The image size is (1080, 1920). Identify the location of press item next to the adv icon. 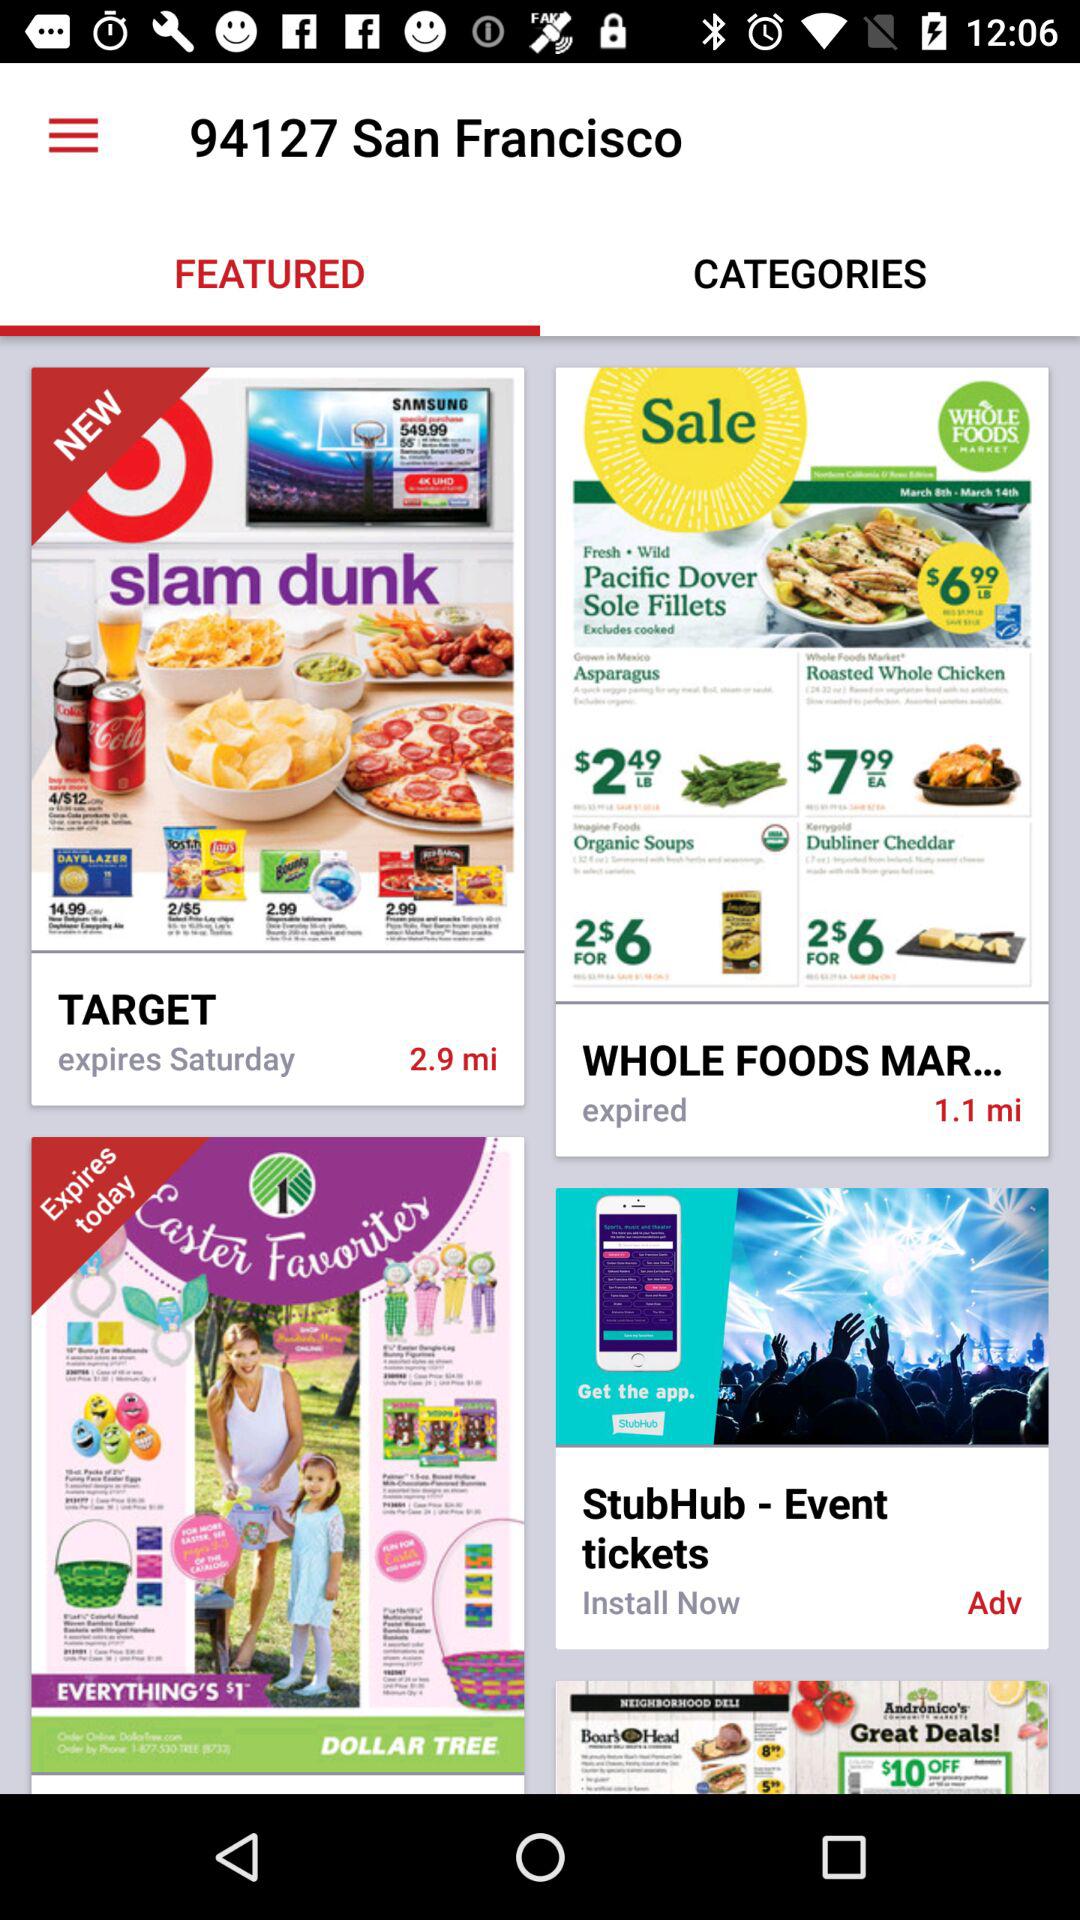
(761, 1614).